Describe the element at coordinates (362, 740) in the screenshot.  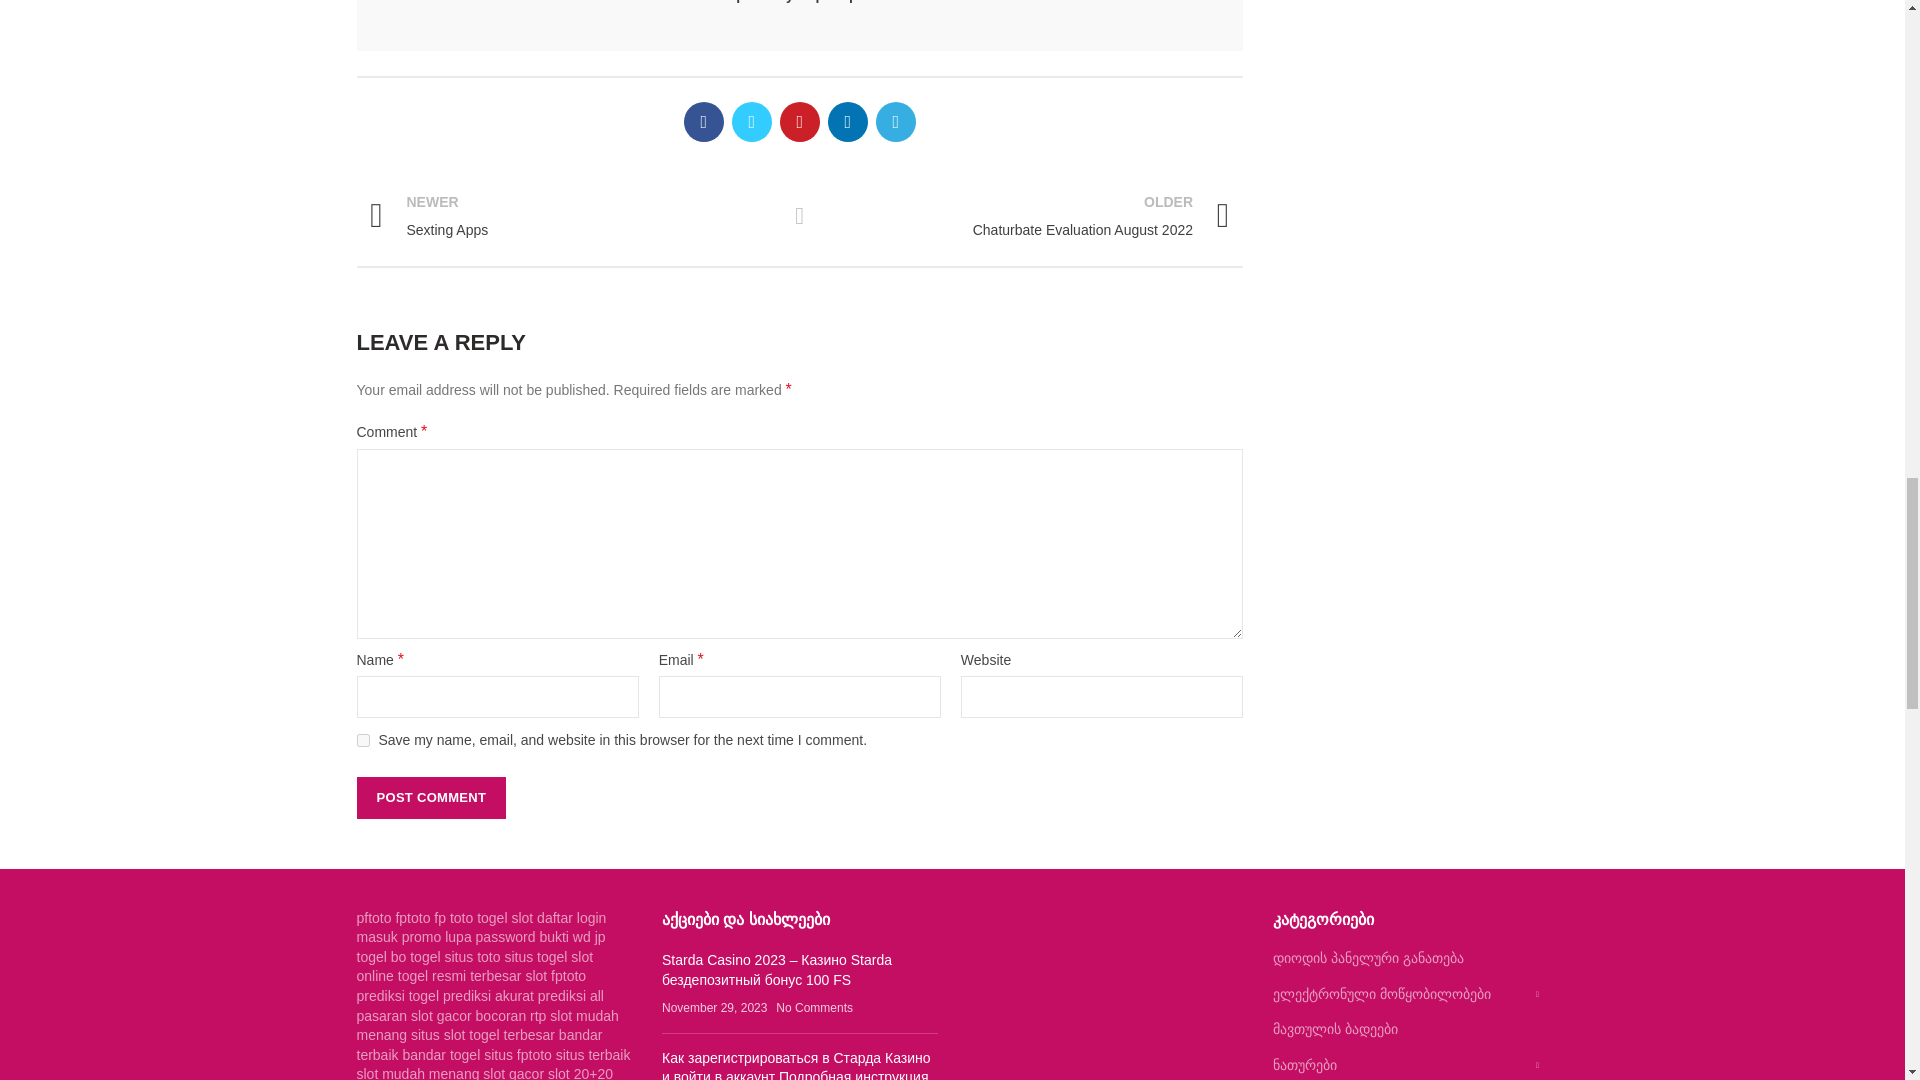
I see `yes` at that location.